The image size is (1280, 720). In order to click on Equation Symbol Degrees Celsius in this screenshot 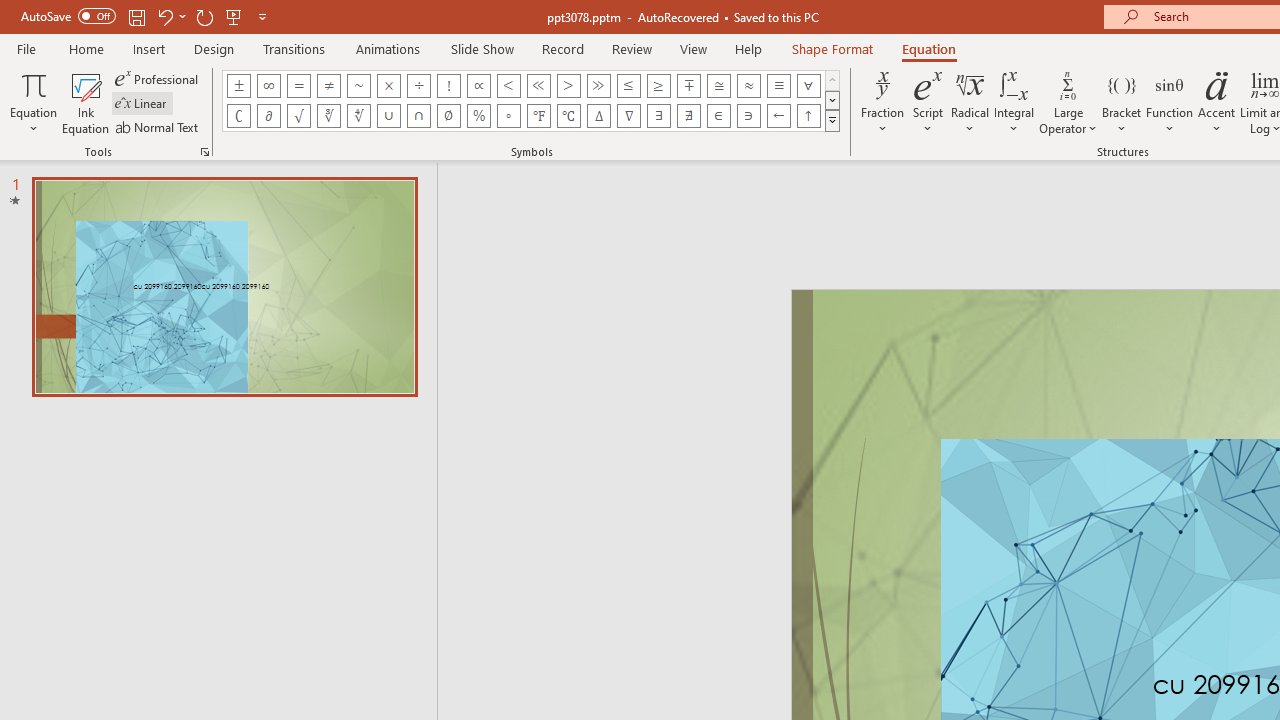, I will do `click(568, 116)`.